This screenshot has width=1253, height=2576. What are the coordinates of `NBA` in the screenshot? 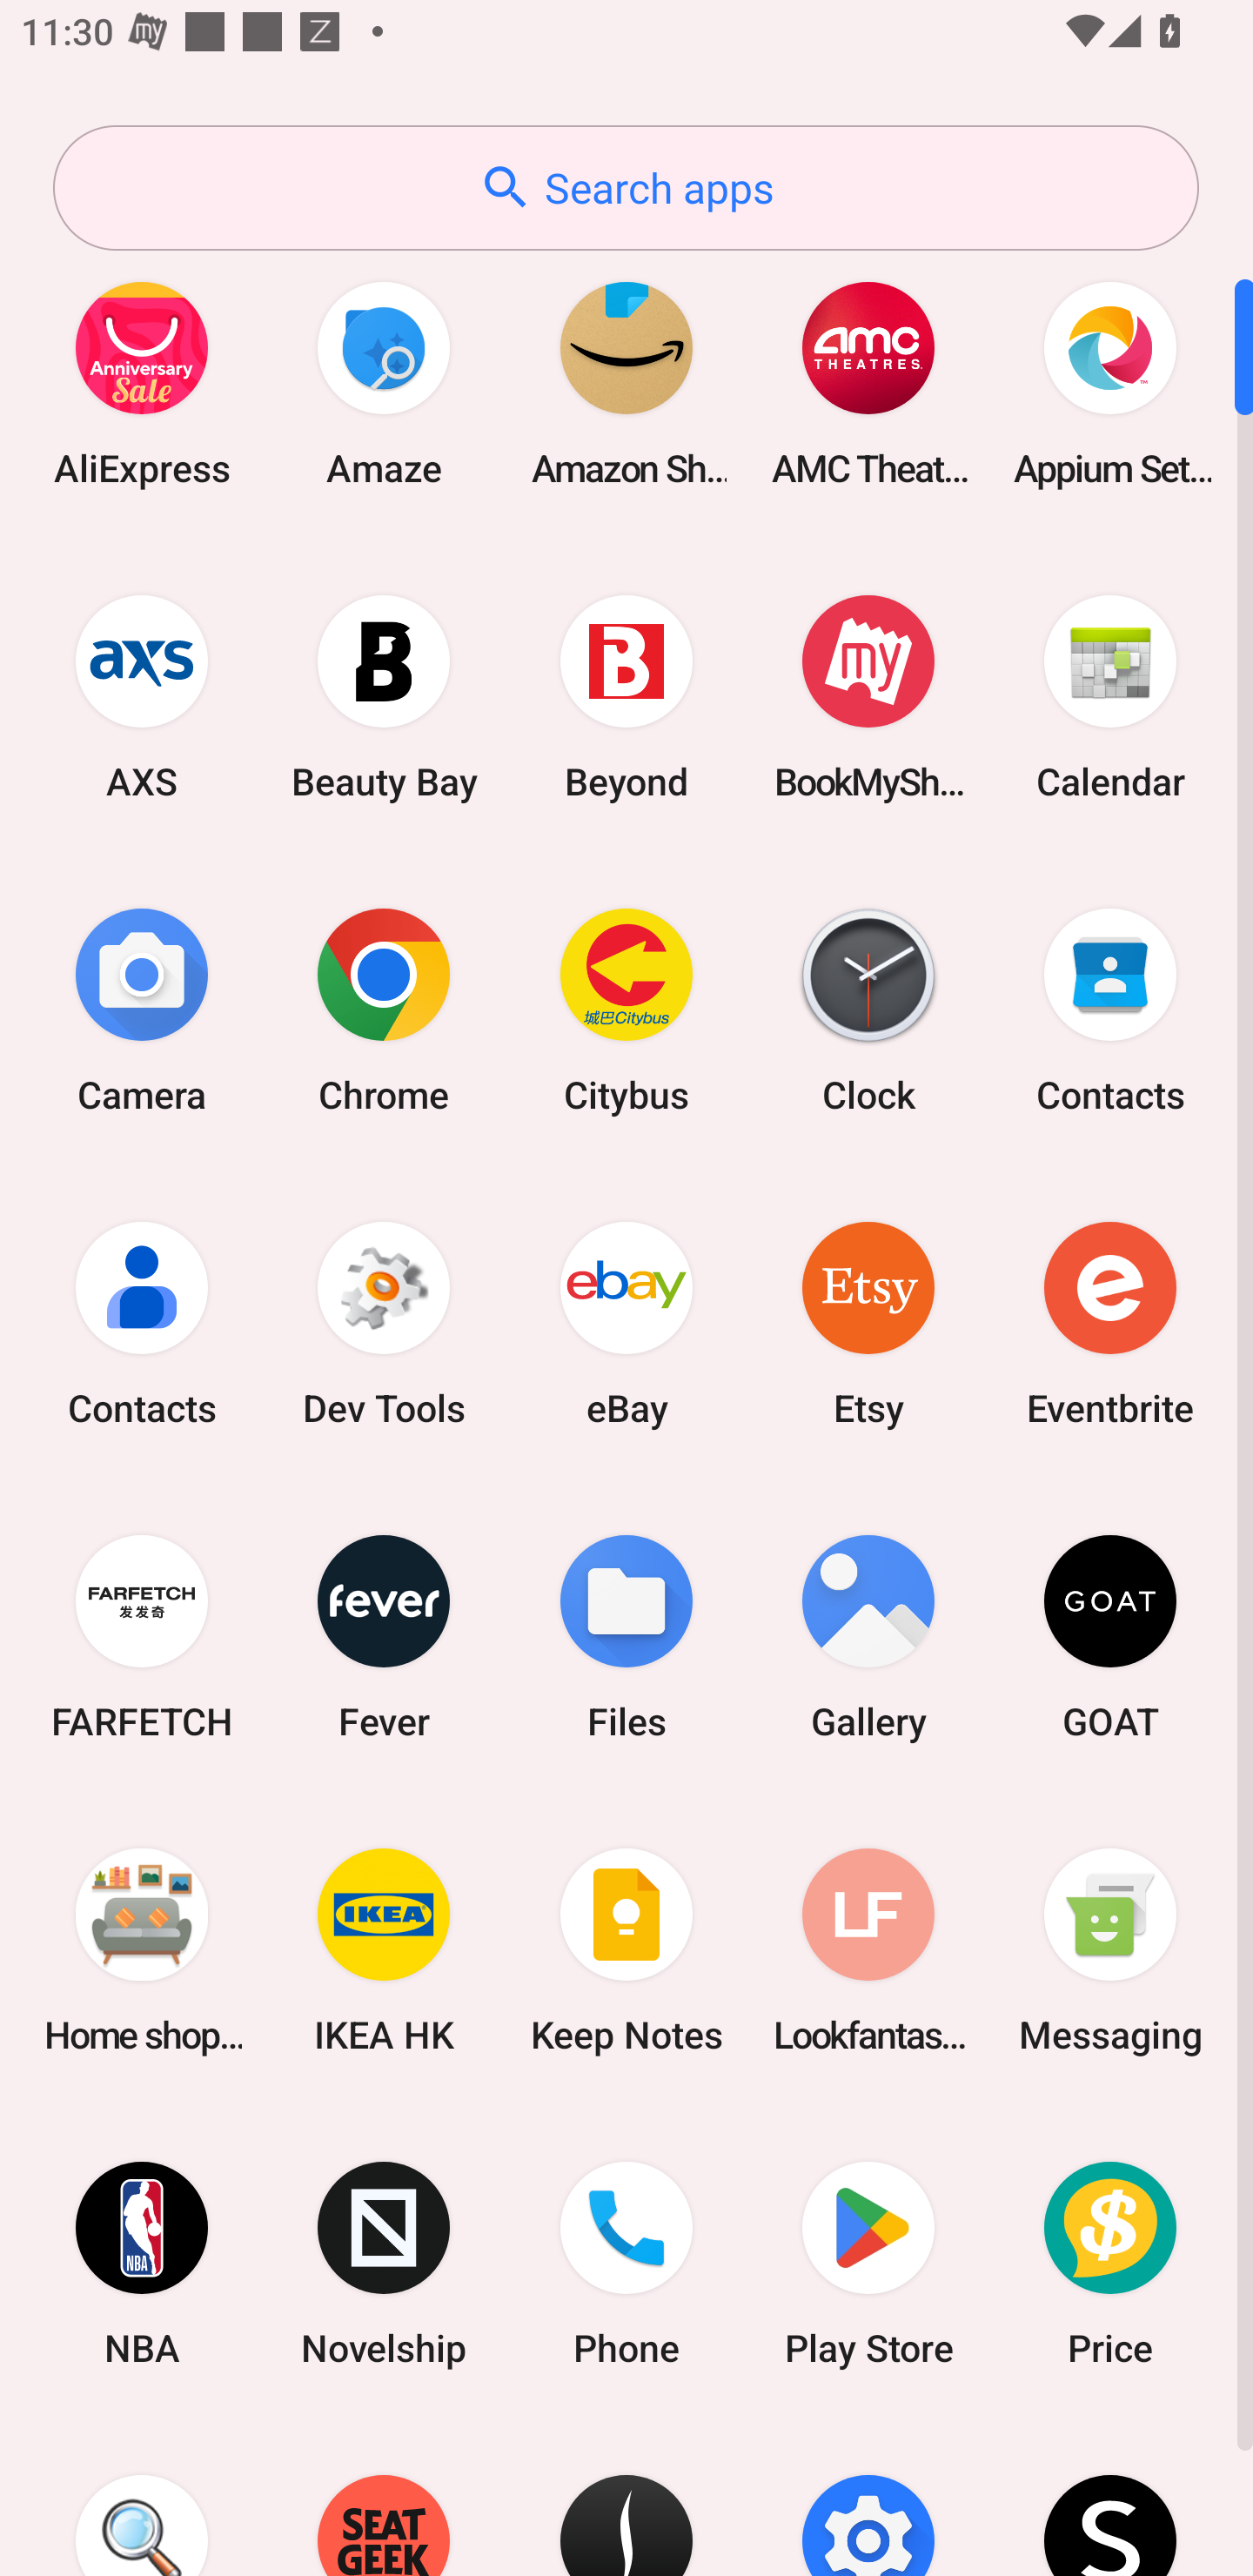 It's located at (142, 2264).